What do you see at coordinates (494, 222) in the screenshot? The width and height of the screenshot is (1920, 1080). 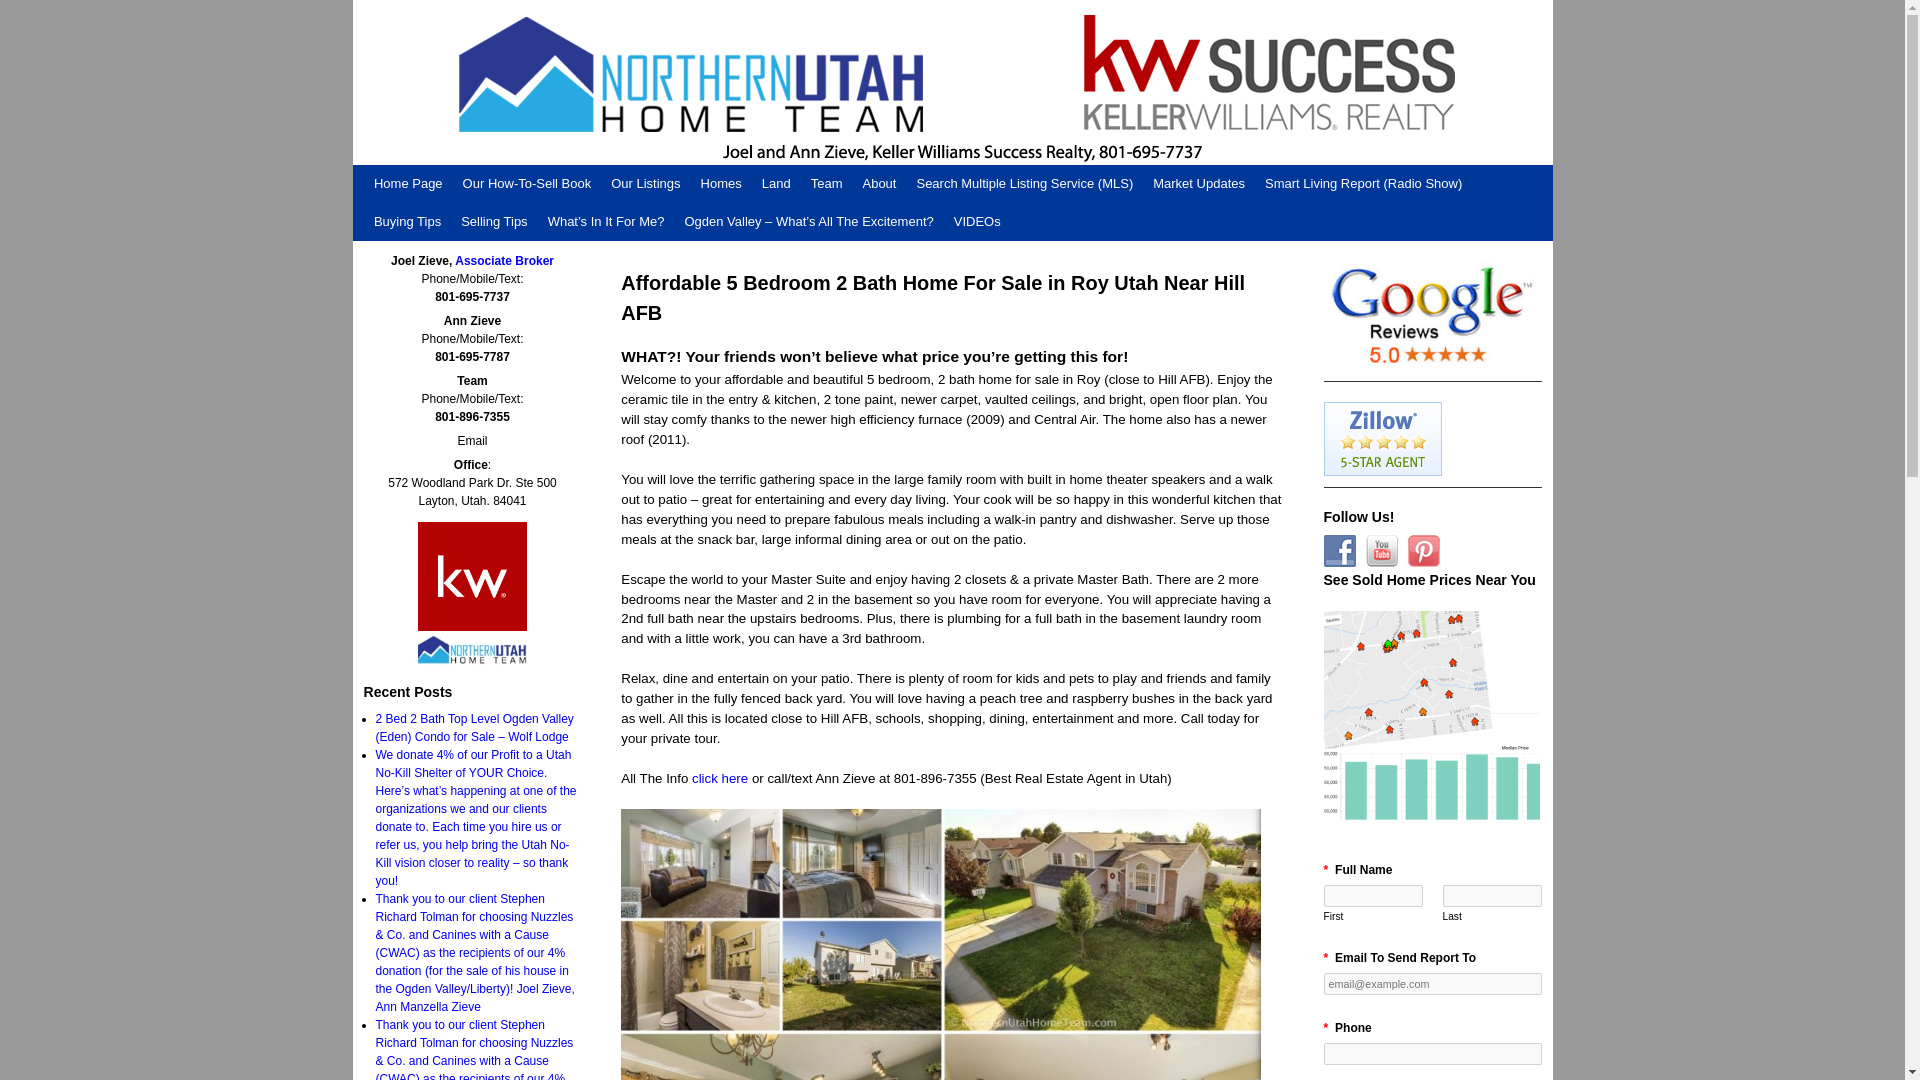 I see `Selling Tips` at bounding box center [494, 222].